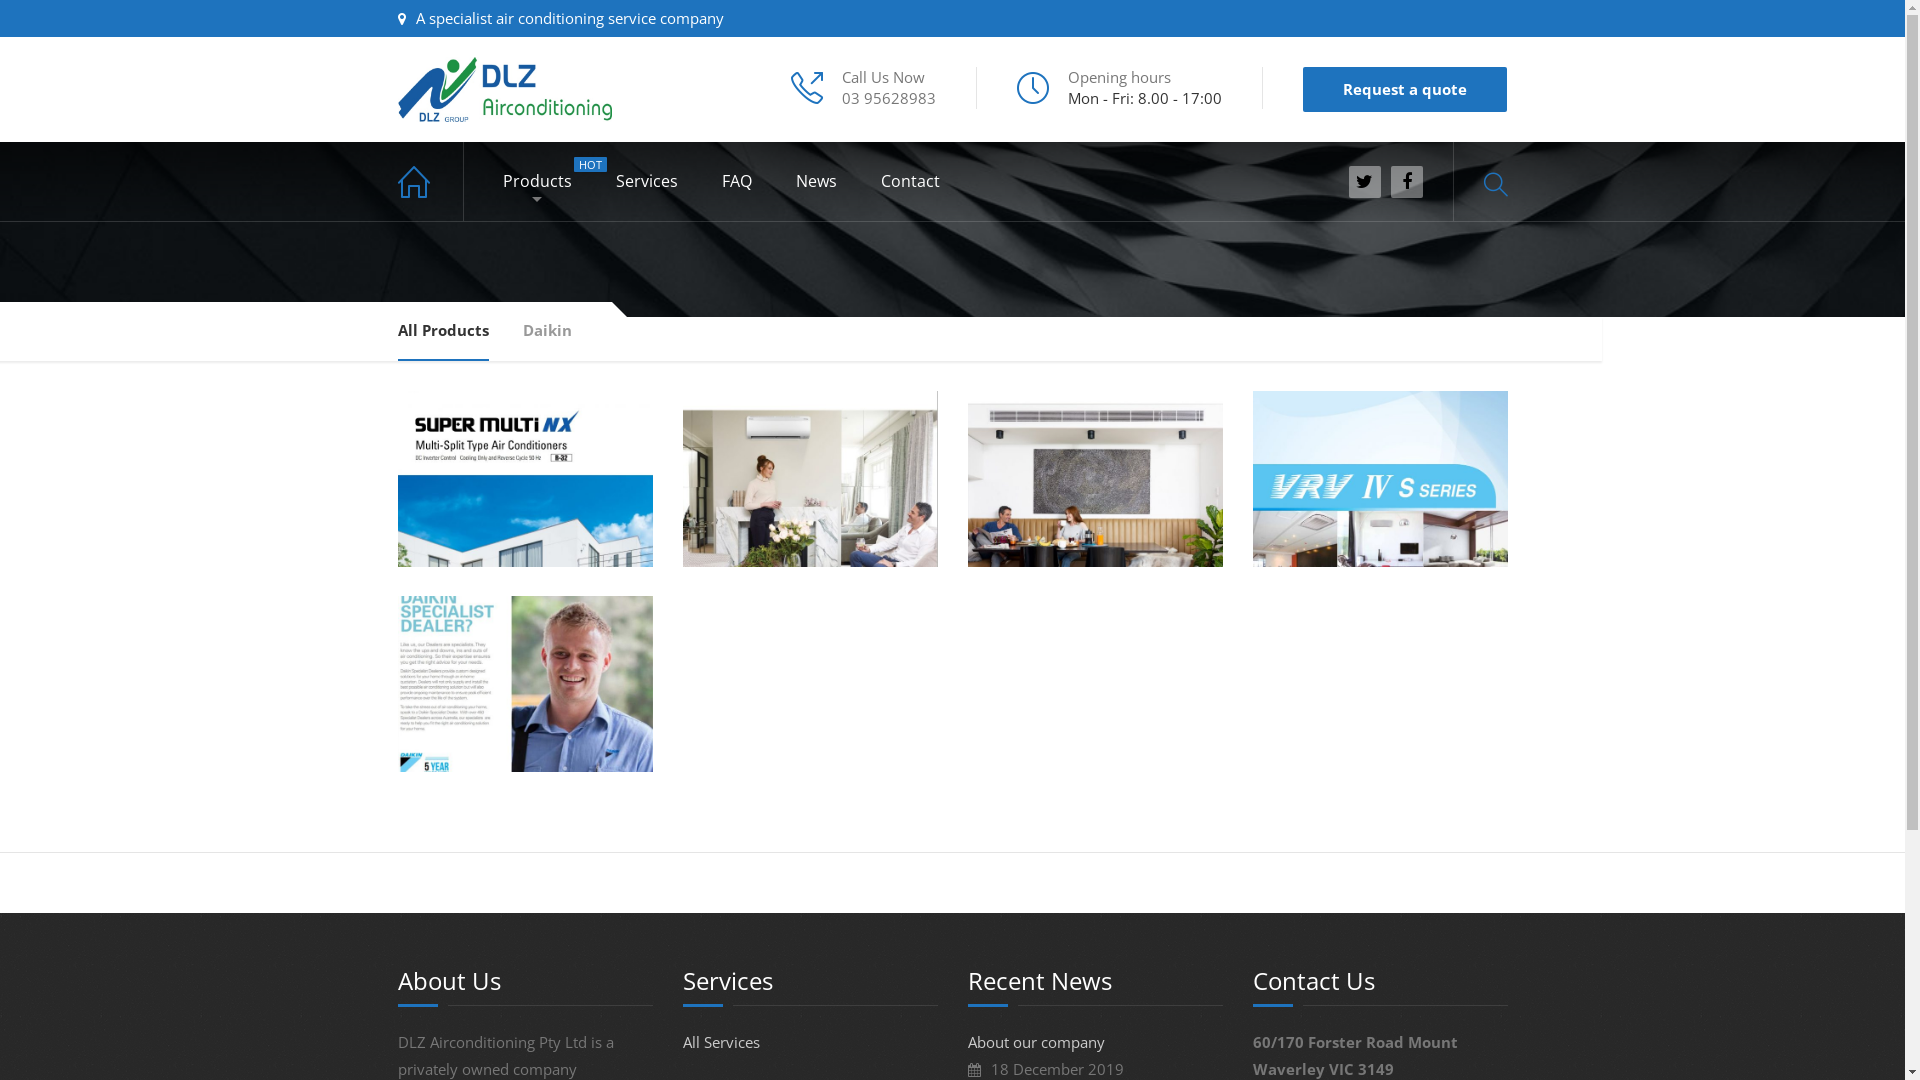  I want to click on News, so click(816, 182).